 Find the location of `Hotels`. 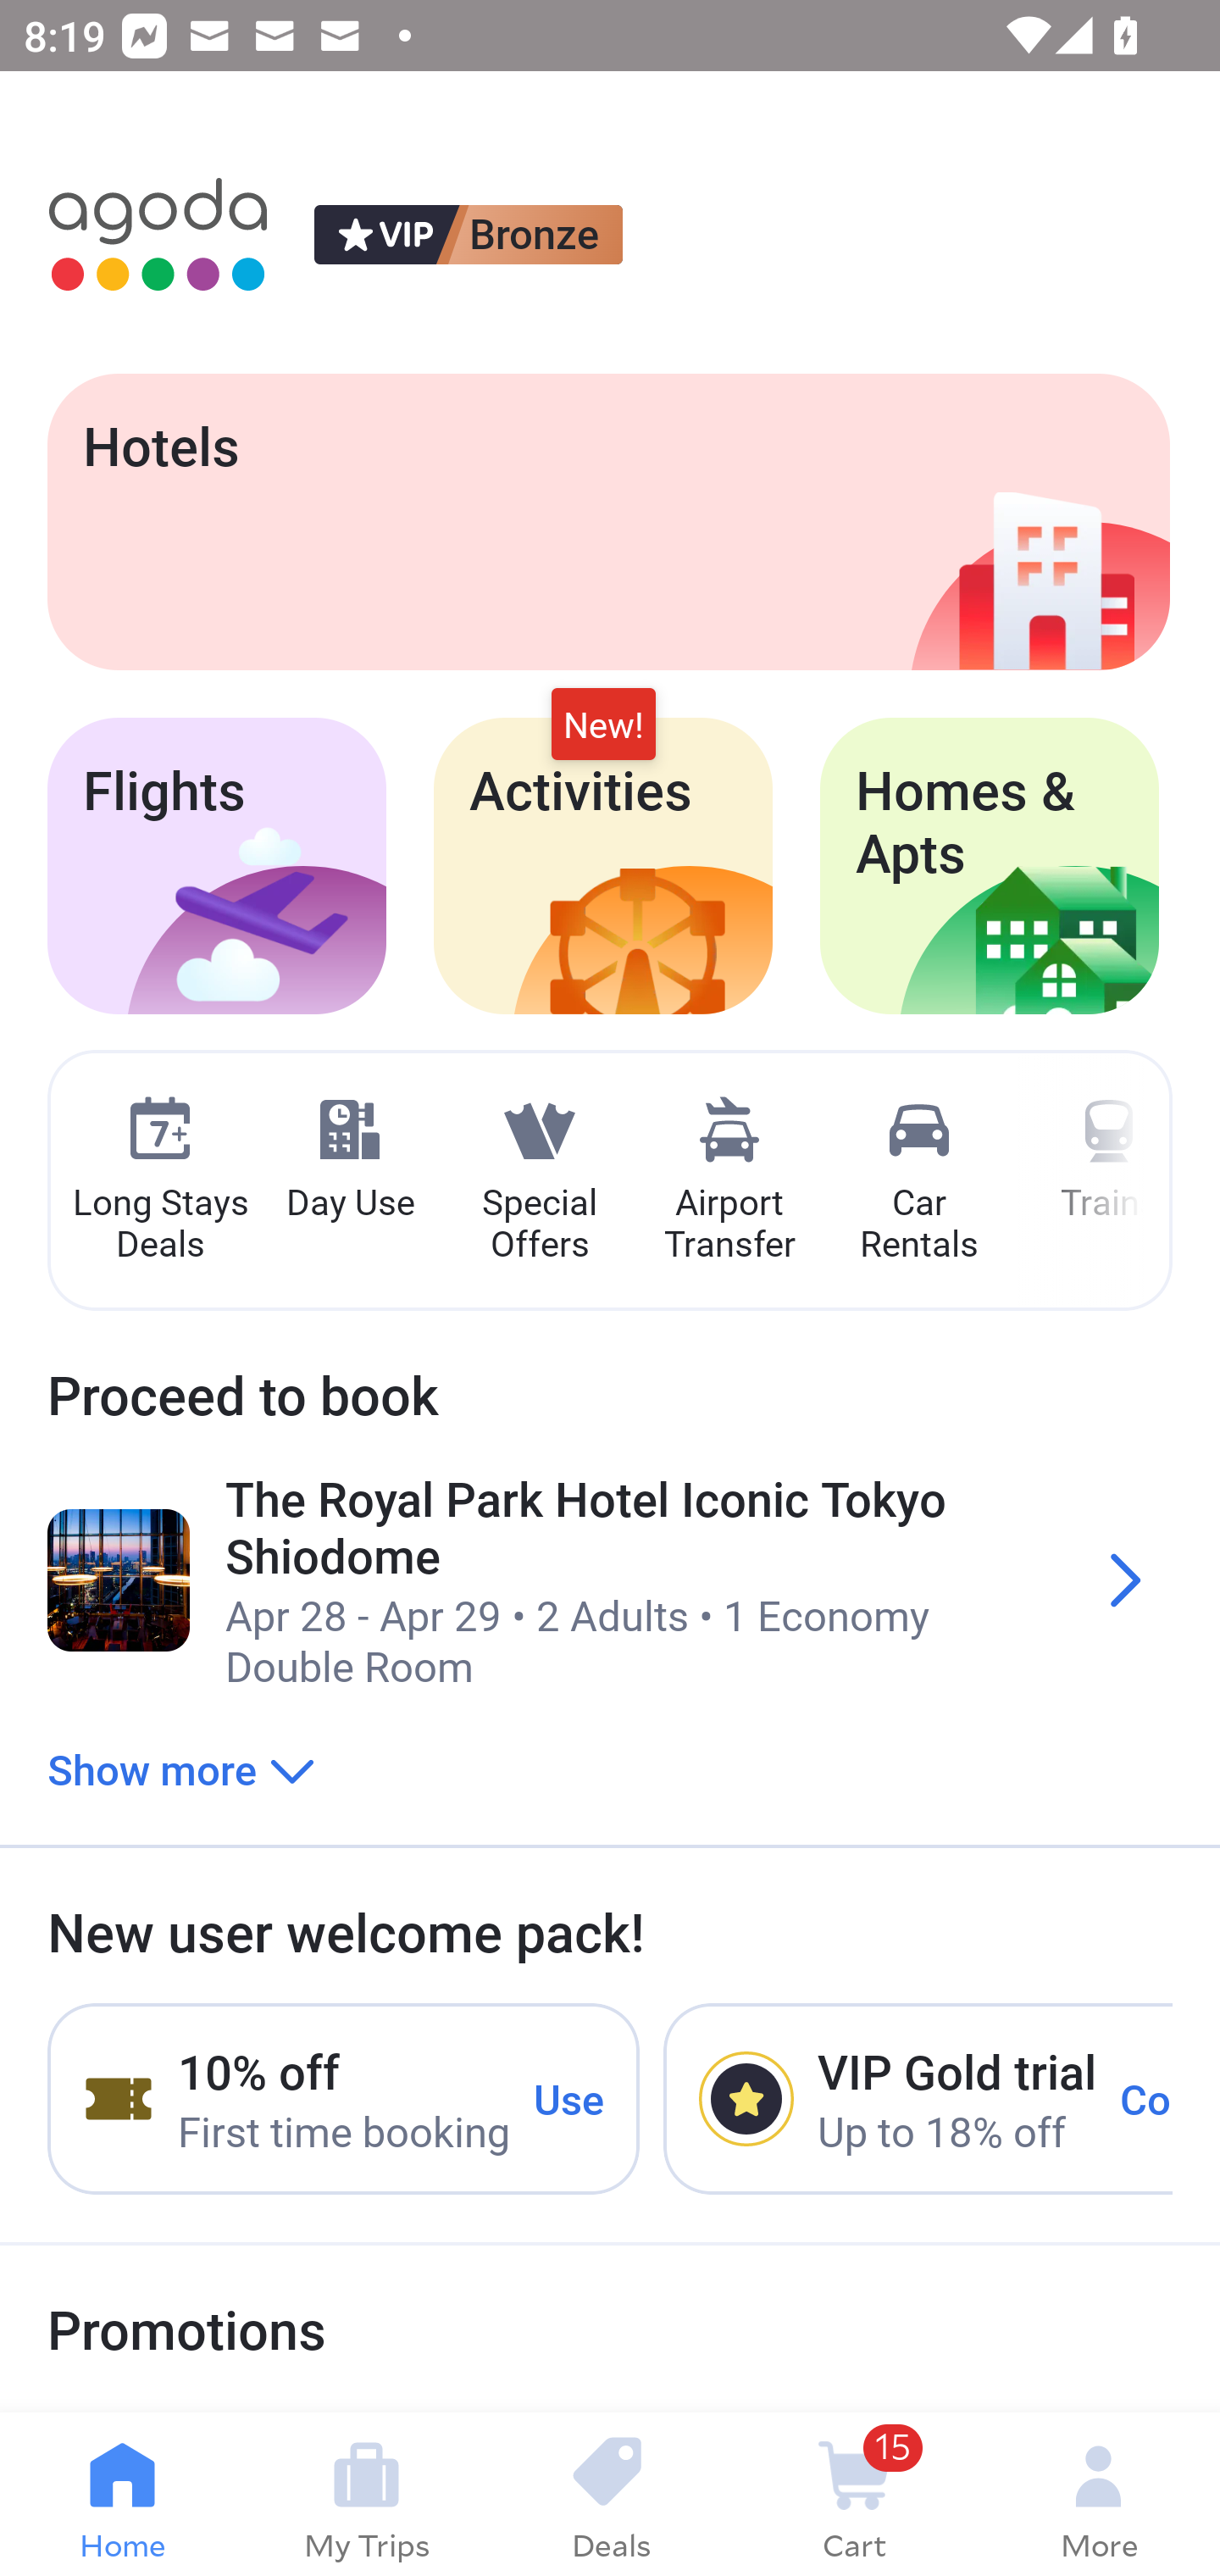

Hotels is located at coordinates (608, 521).